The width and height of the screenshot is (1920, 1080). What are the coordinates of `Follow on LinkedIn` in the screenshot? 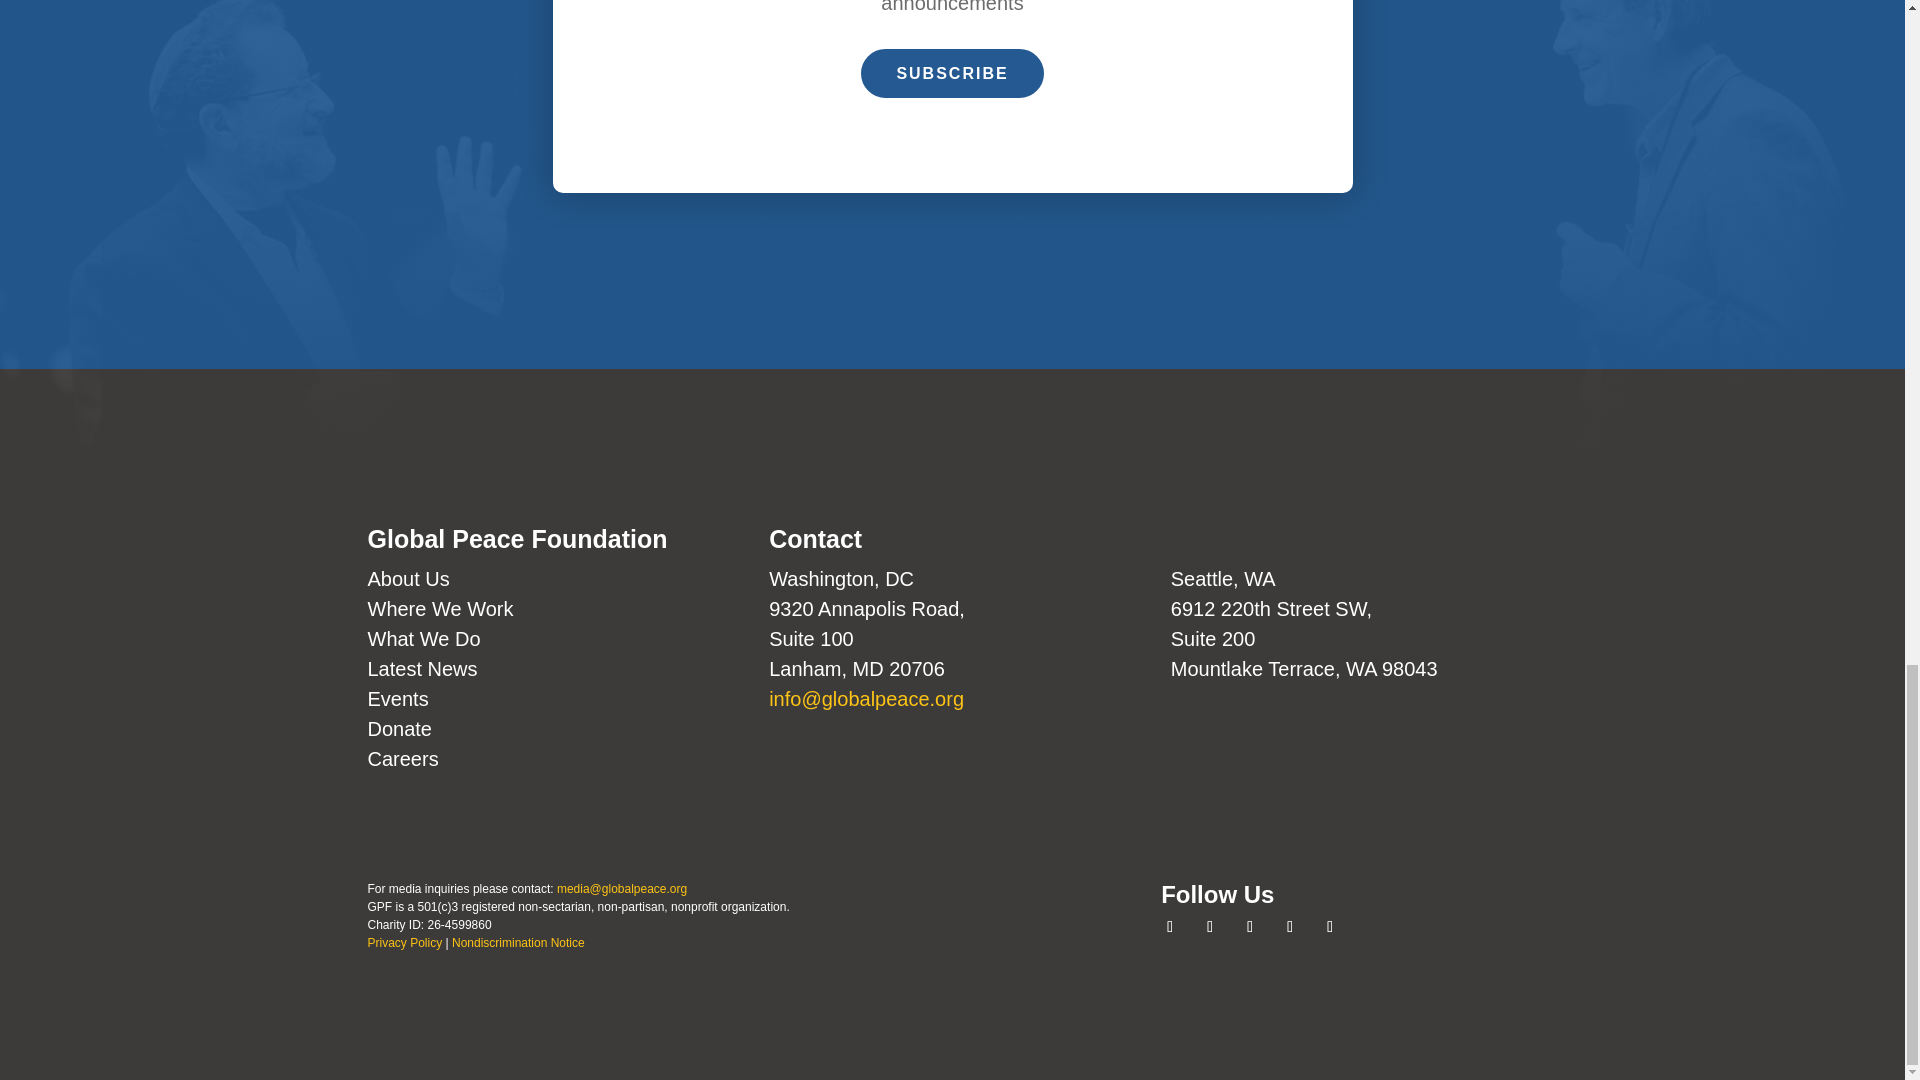 It's located at (1290, 926).